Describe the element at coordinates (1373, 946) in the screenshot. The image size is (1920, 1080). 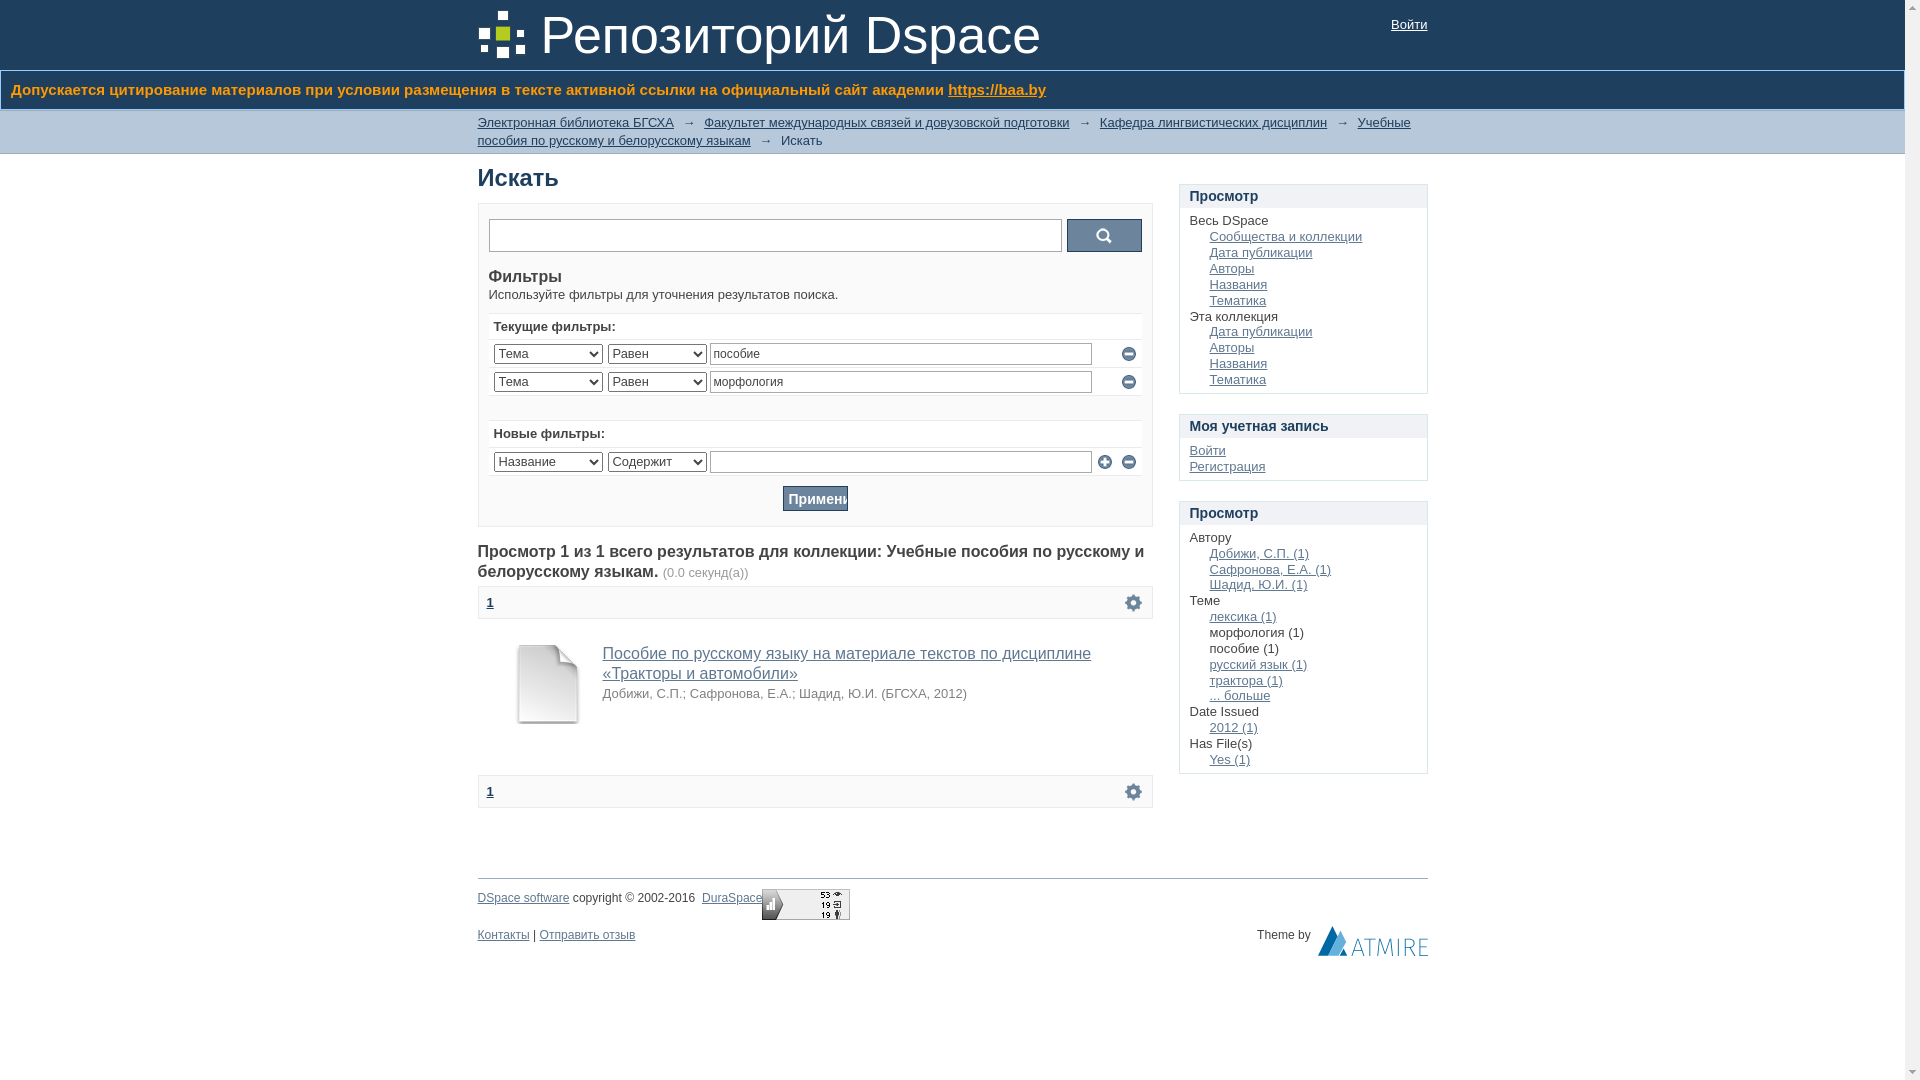
I see `Atmire NV` at that location.